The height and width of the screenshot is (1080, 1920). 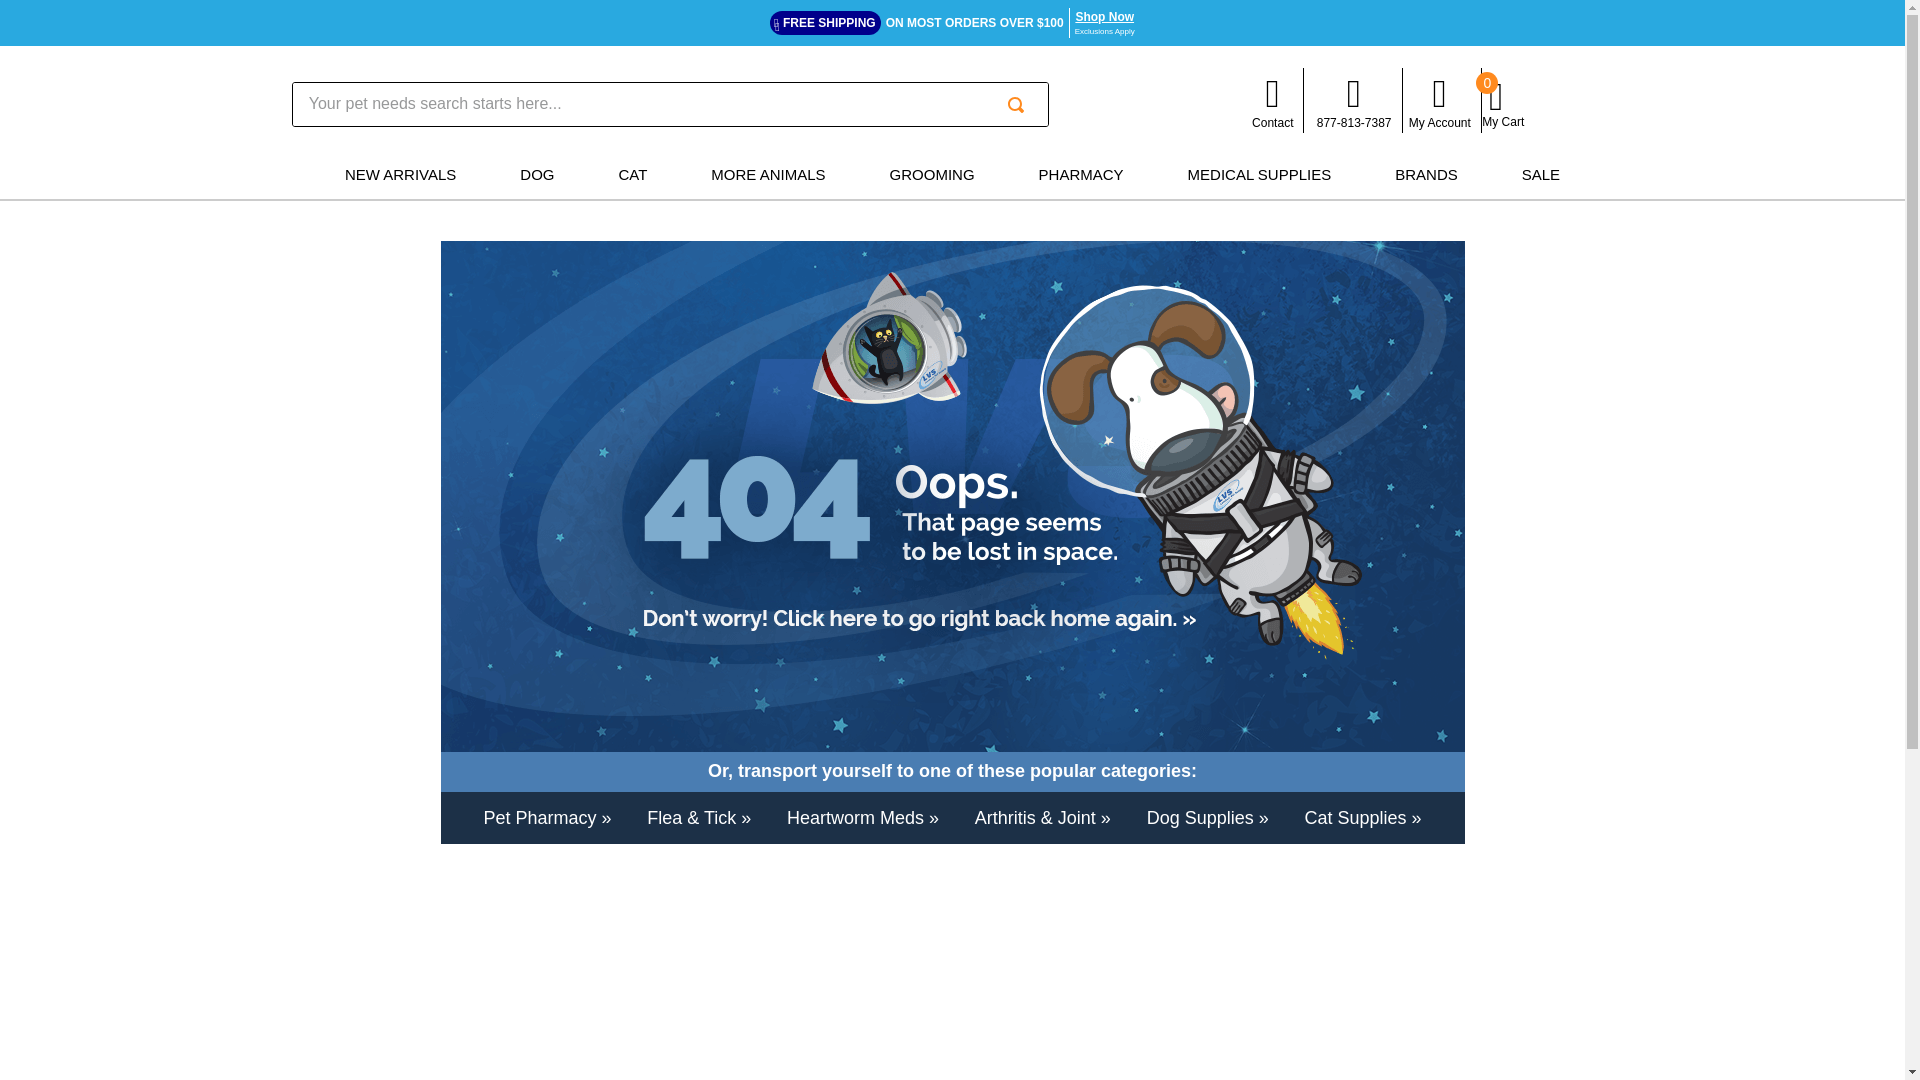 What do you see at coordinates (400, 174) in the screenshot?
I see `NEW ARRIVALS` at bounding box center [400, 174].